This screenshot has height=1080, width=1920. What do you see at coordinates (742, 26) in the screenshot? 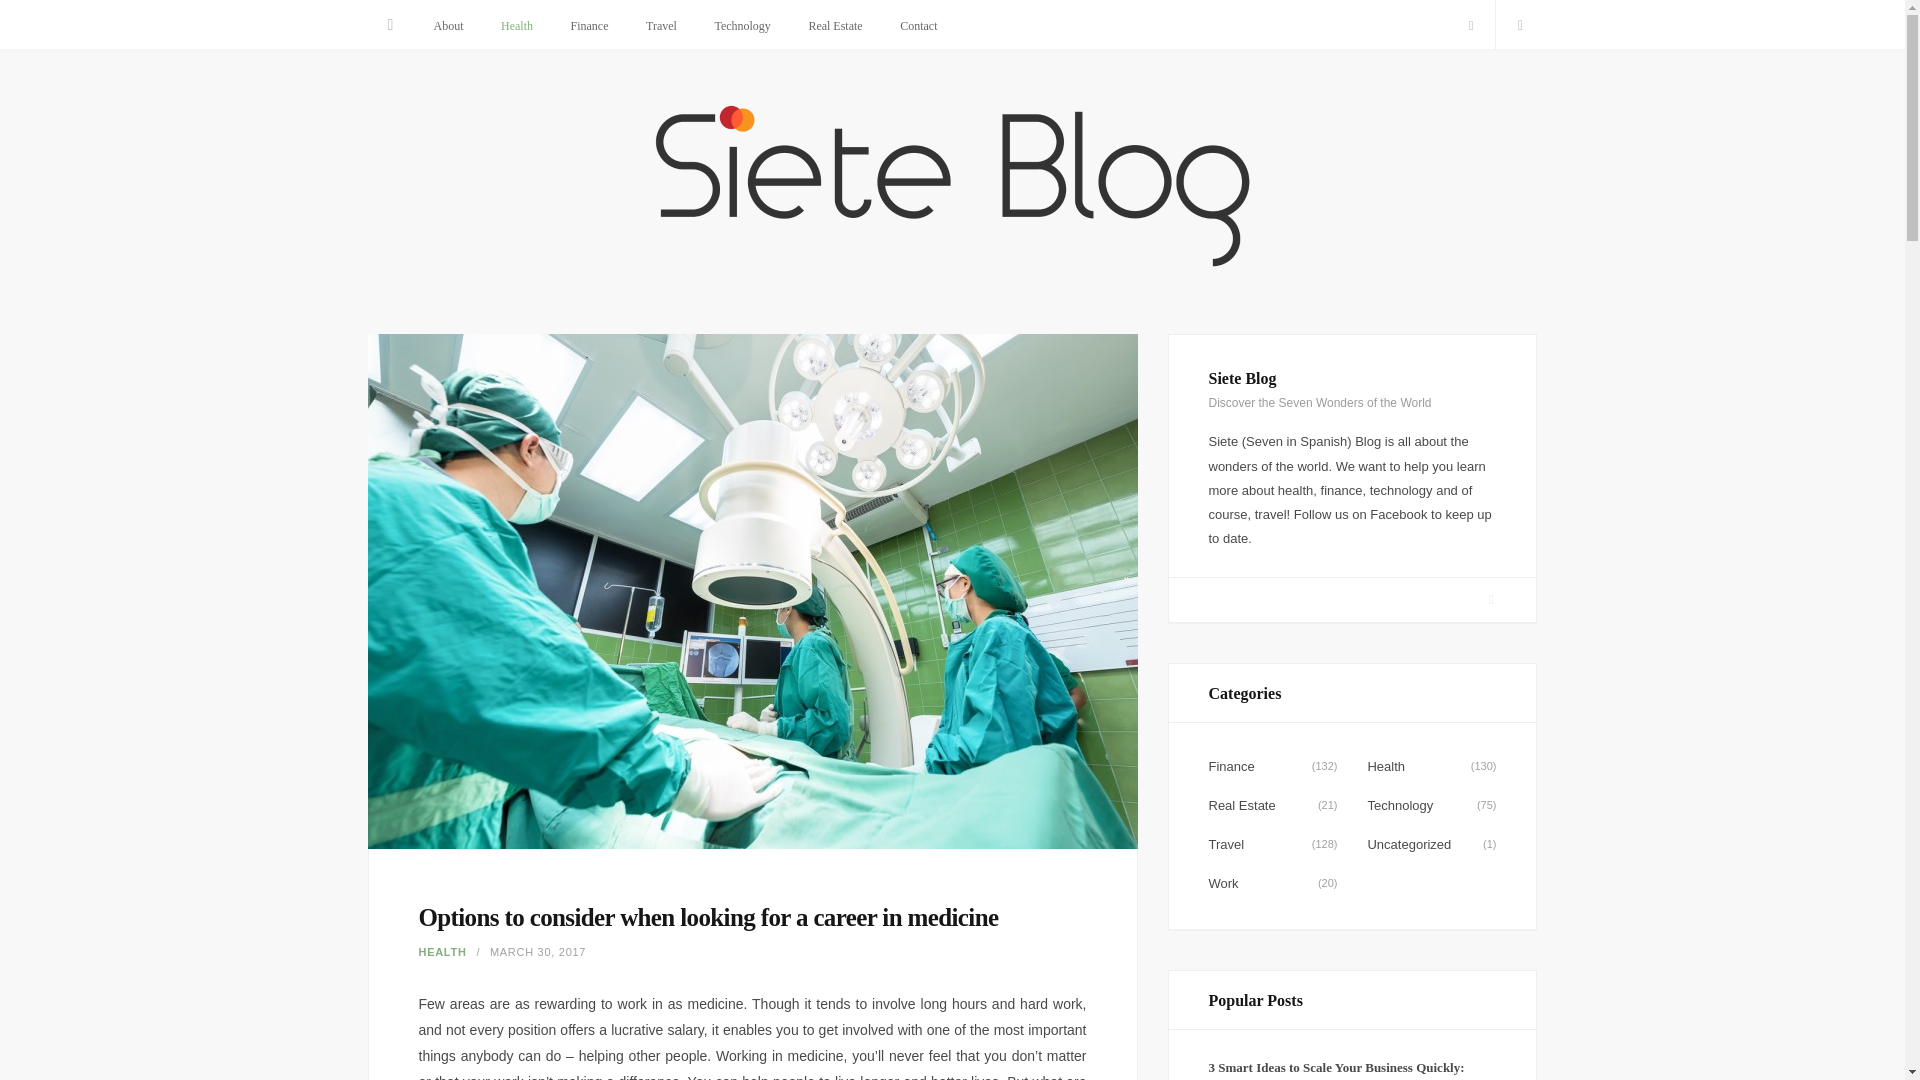
I see `Technology` at bounding box center [742, 26].